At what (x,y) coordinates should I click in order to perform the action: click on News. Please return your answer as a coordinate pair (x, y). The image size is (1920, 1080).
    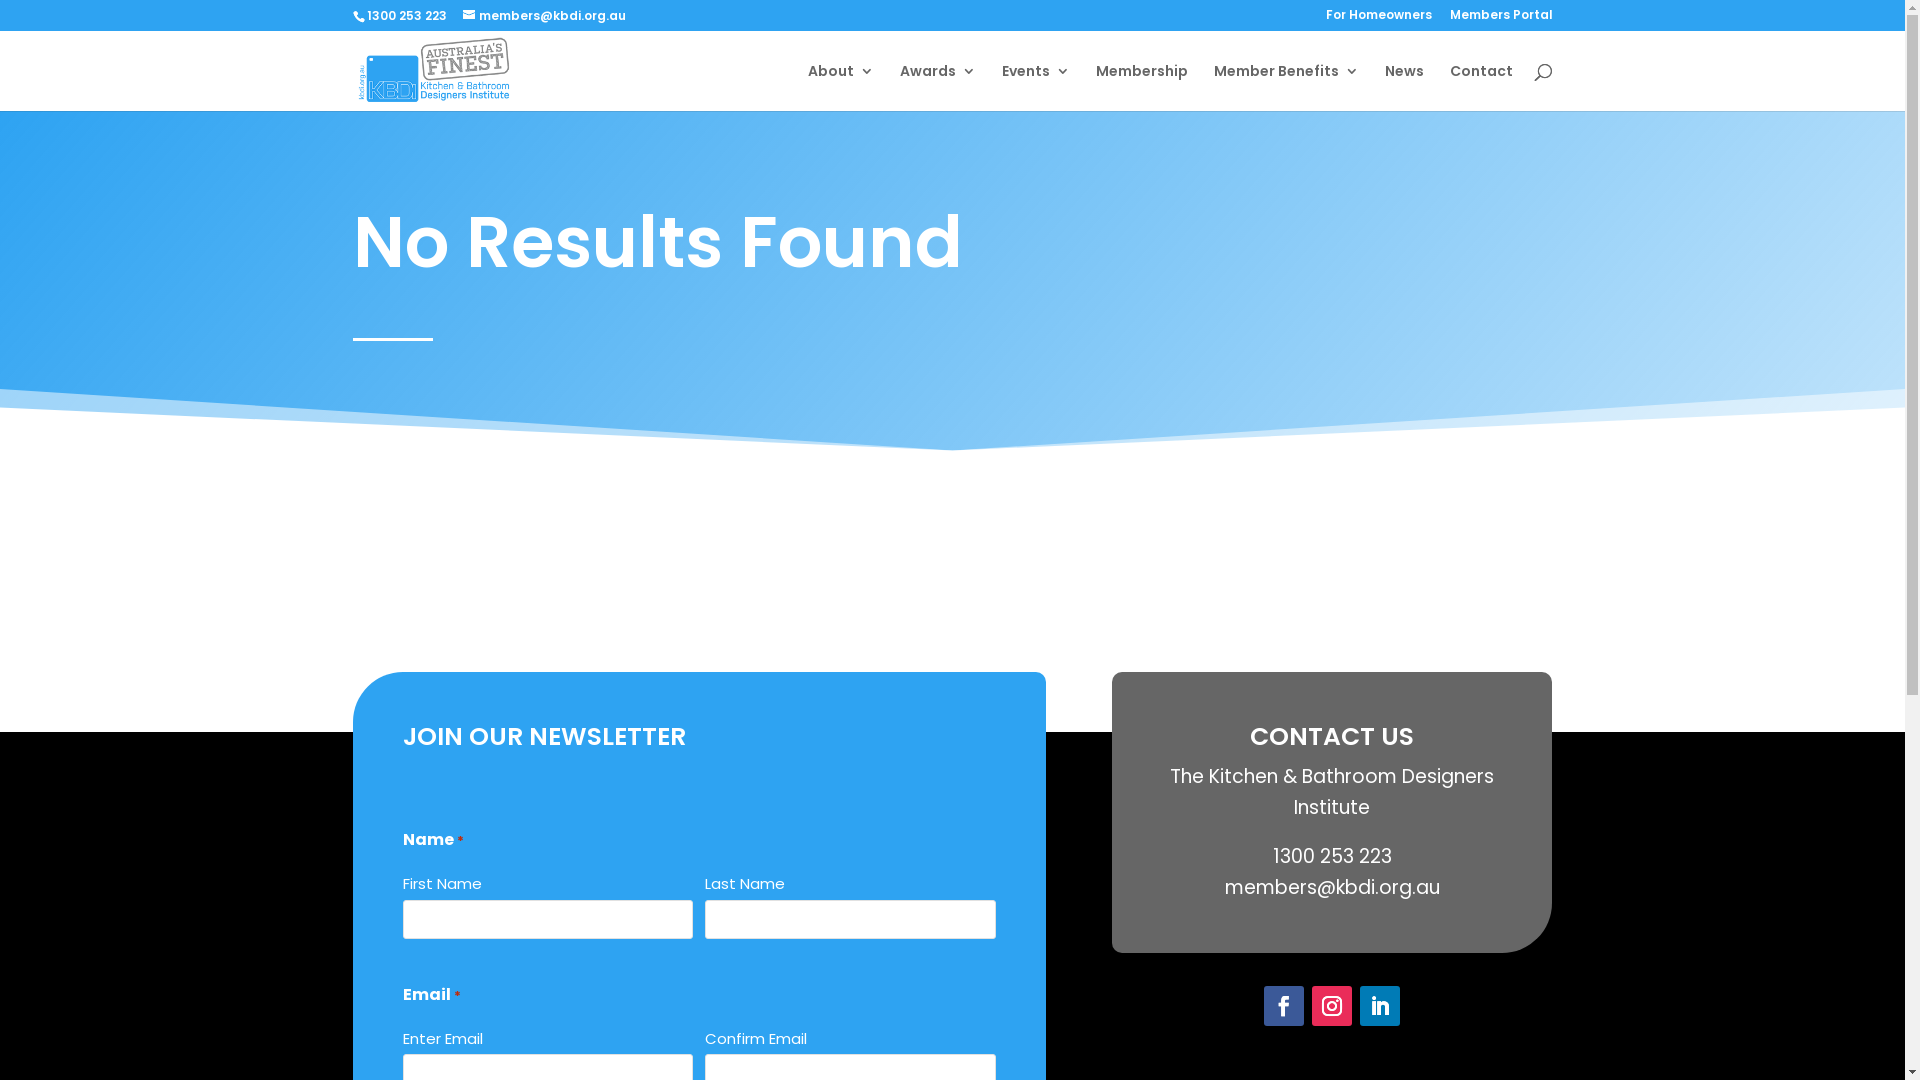
    Looking at the image, I should click on (1404, 88).